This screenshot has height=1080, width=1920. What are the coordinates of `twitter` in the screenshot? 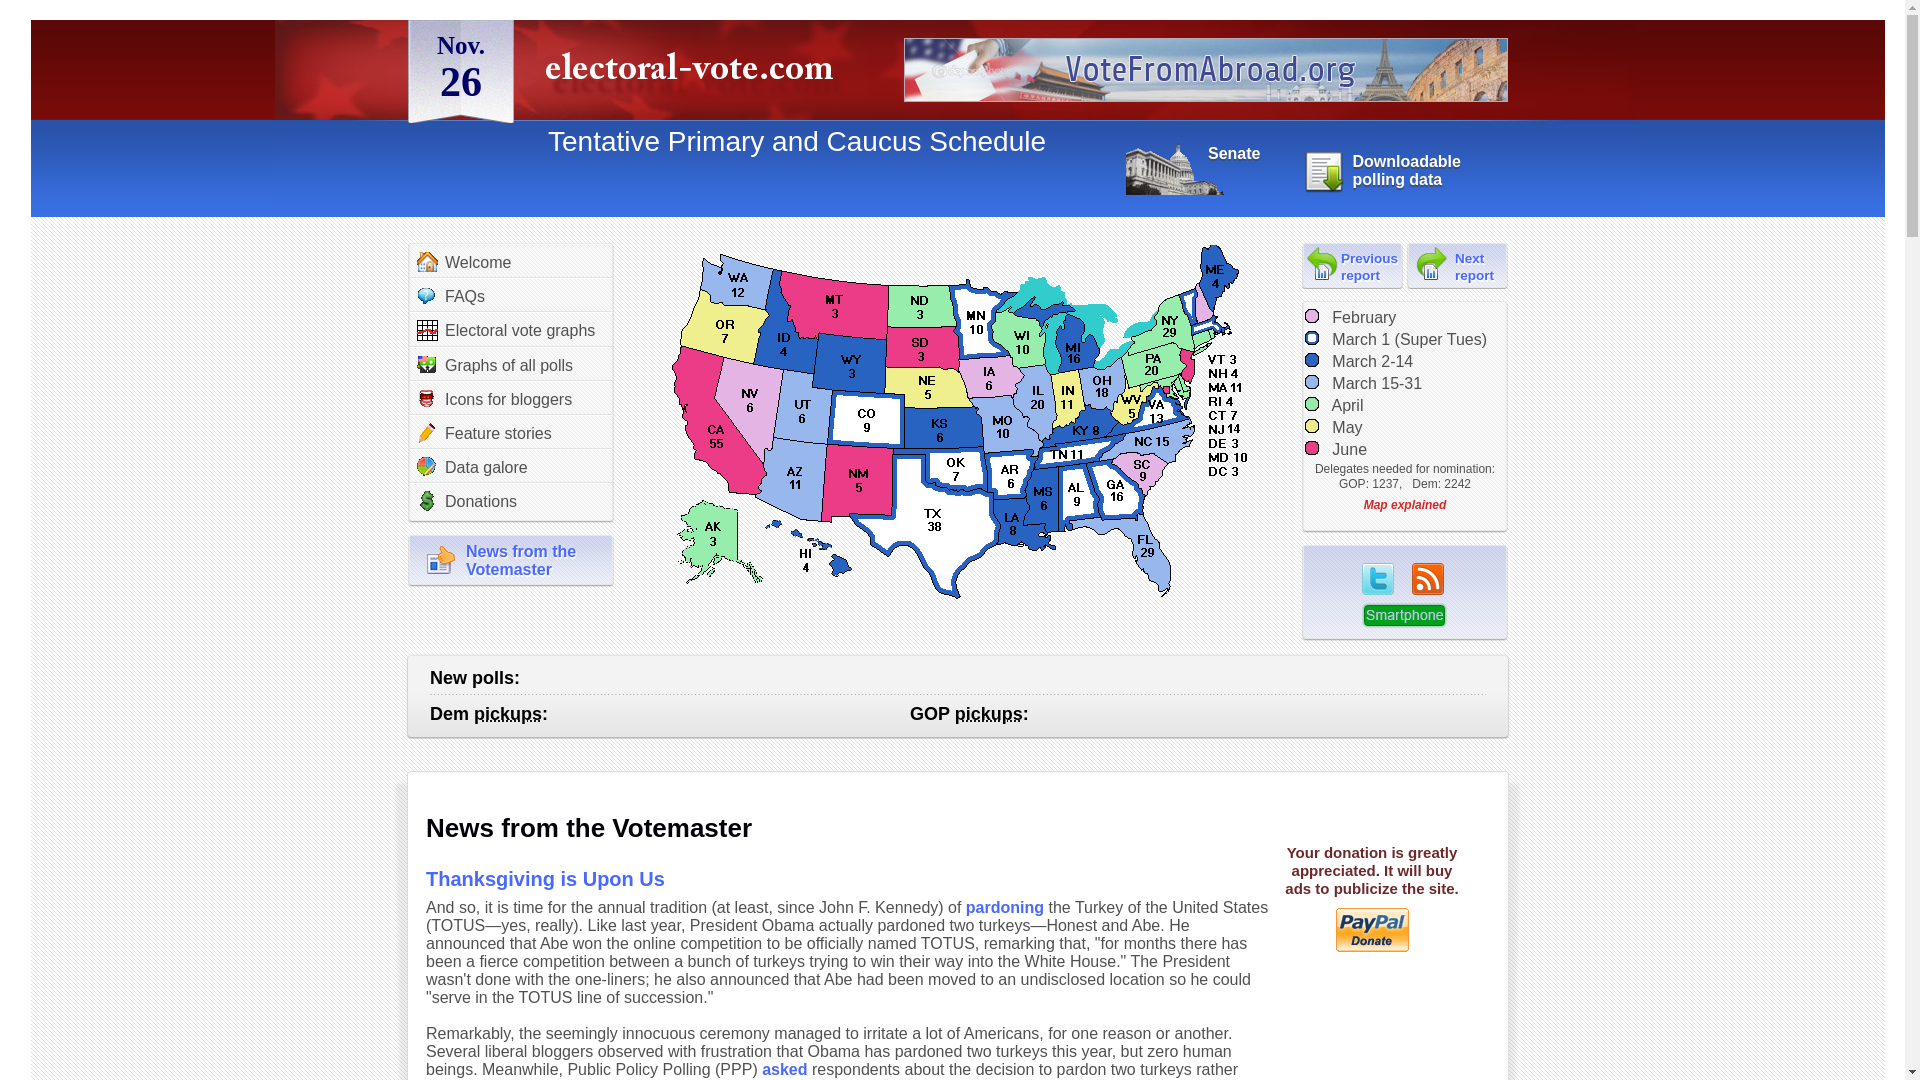 It's located at (784, 1068).